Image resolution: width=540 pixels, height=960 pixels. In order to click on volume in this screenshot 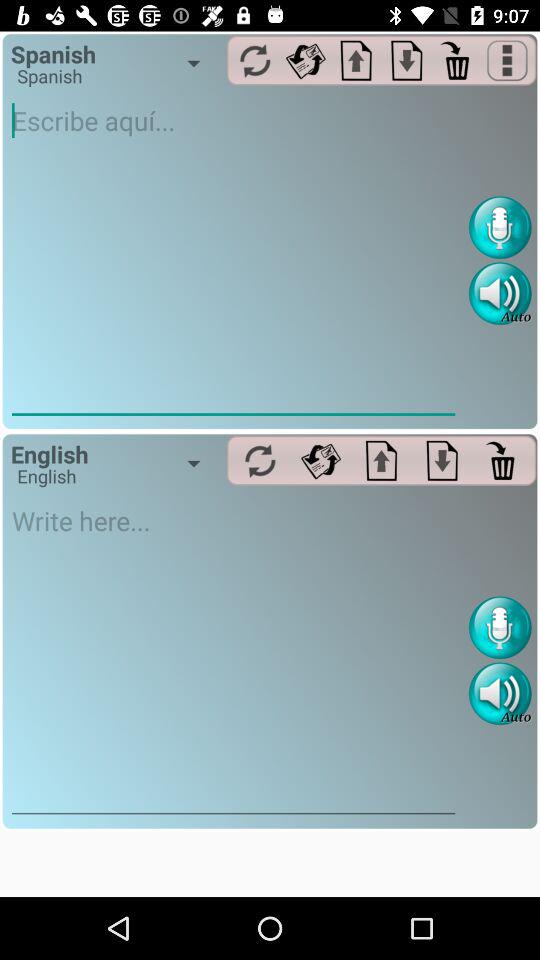, I will do `click(500, 294)`.